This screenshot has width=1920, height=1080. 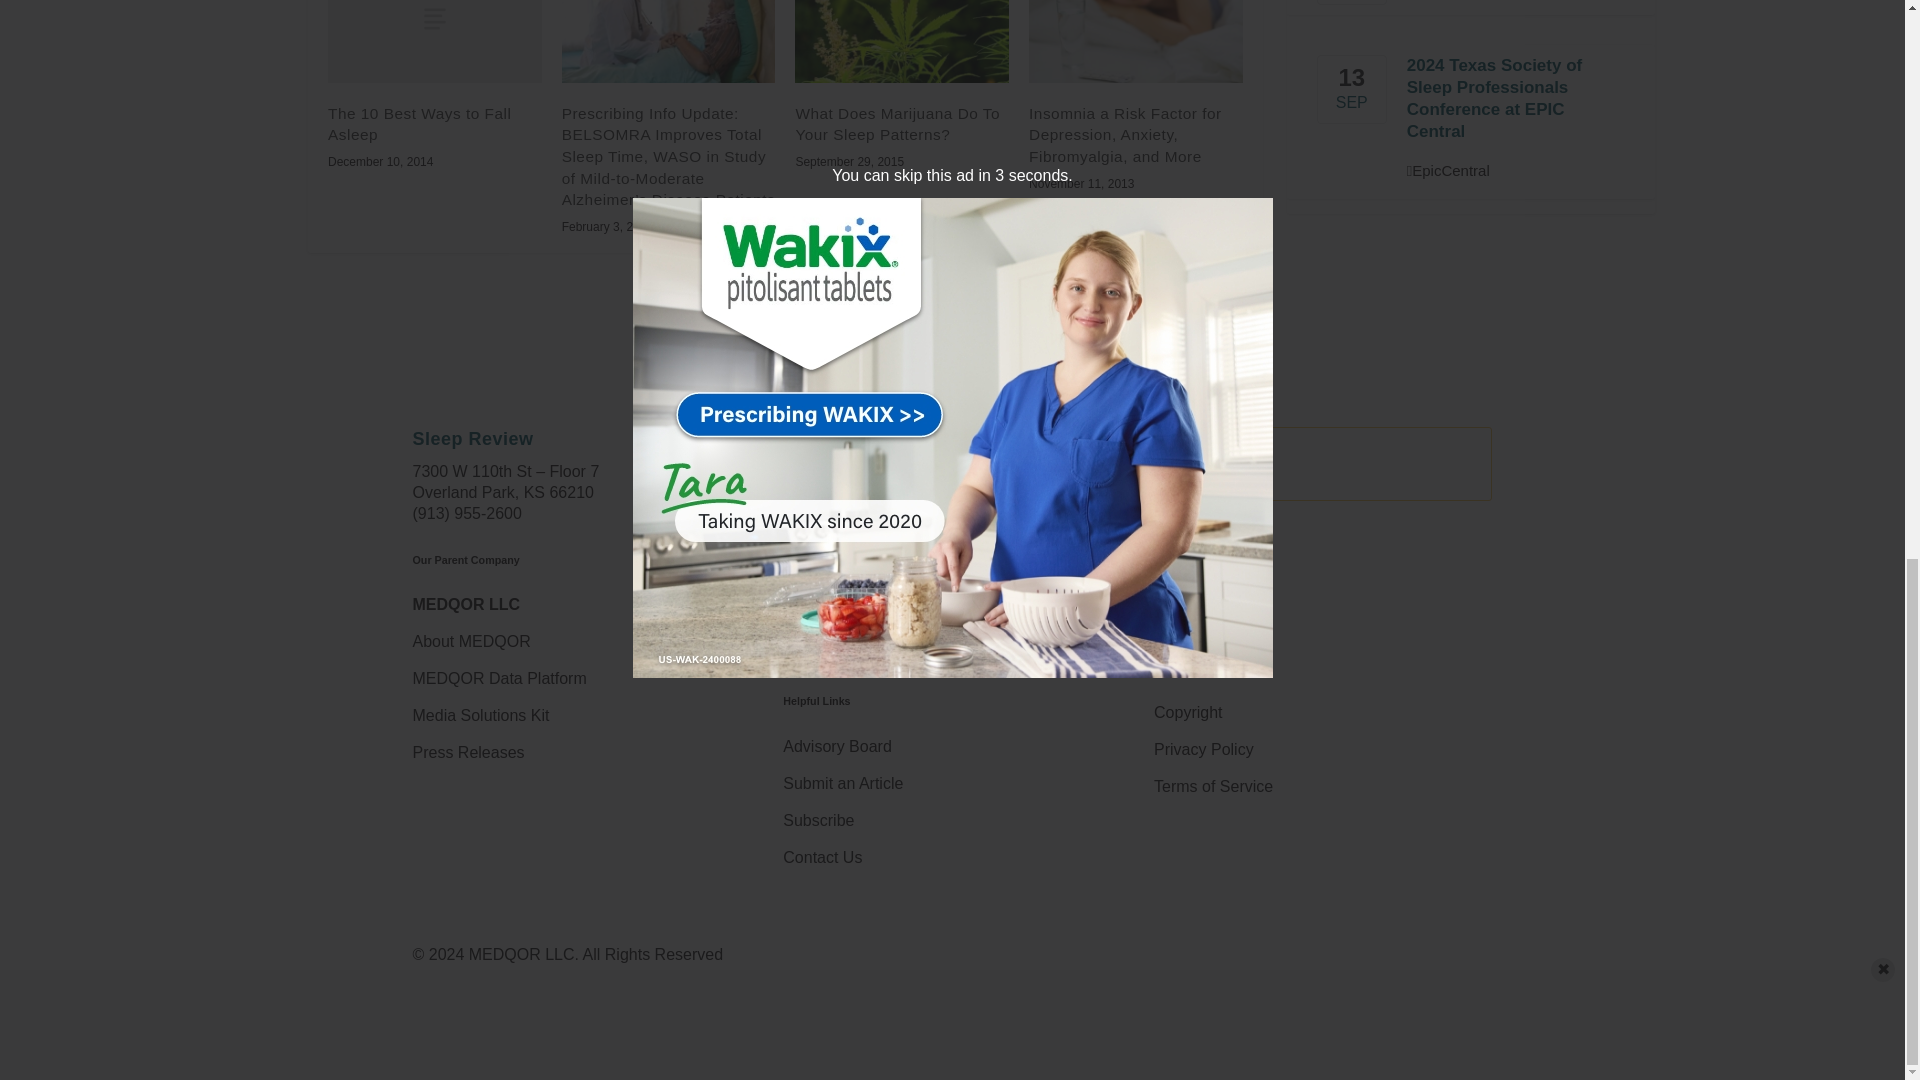 What do you see at coordinates (1194, 482) in the screenshot?
I see `Search` at bounding box center [1194, 482].